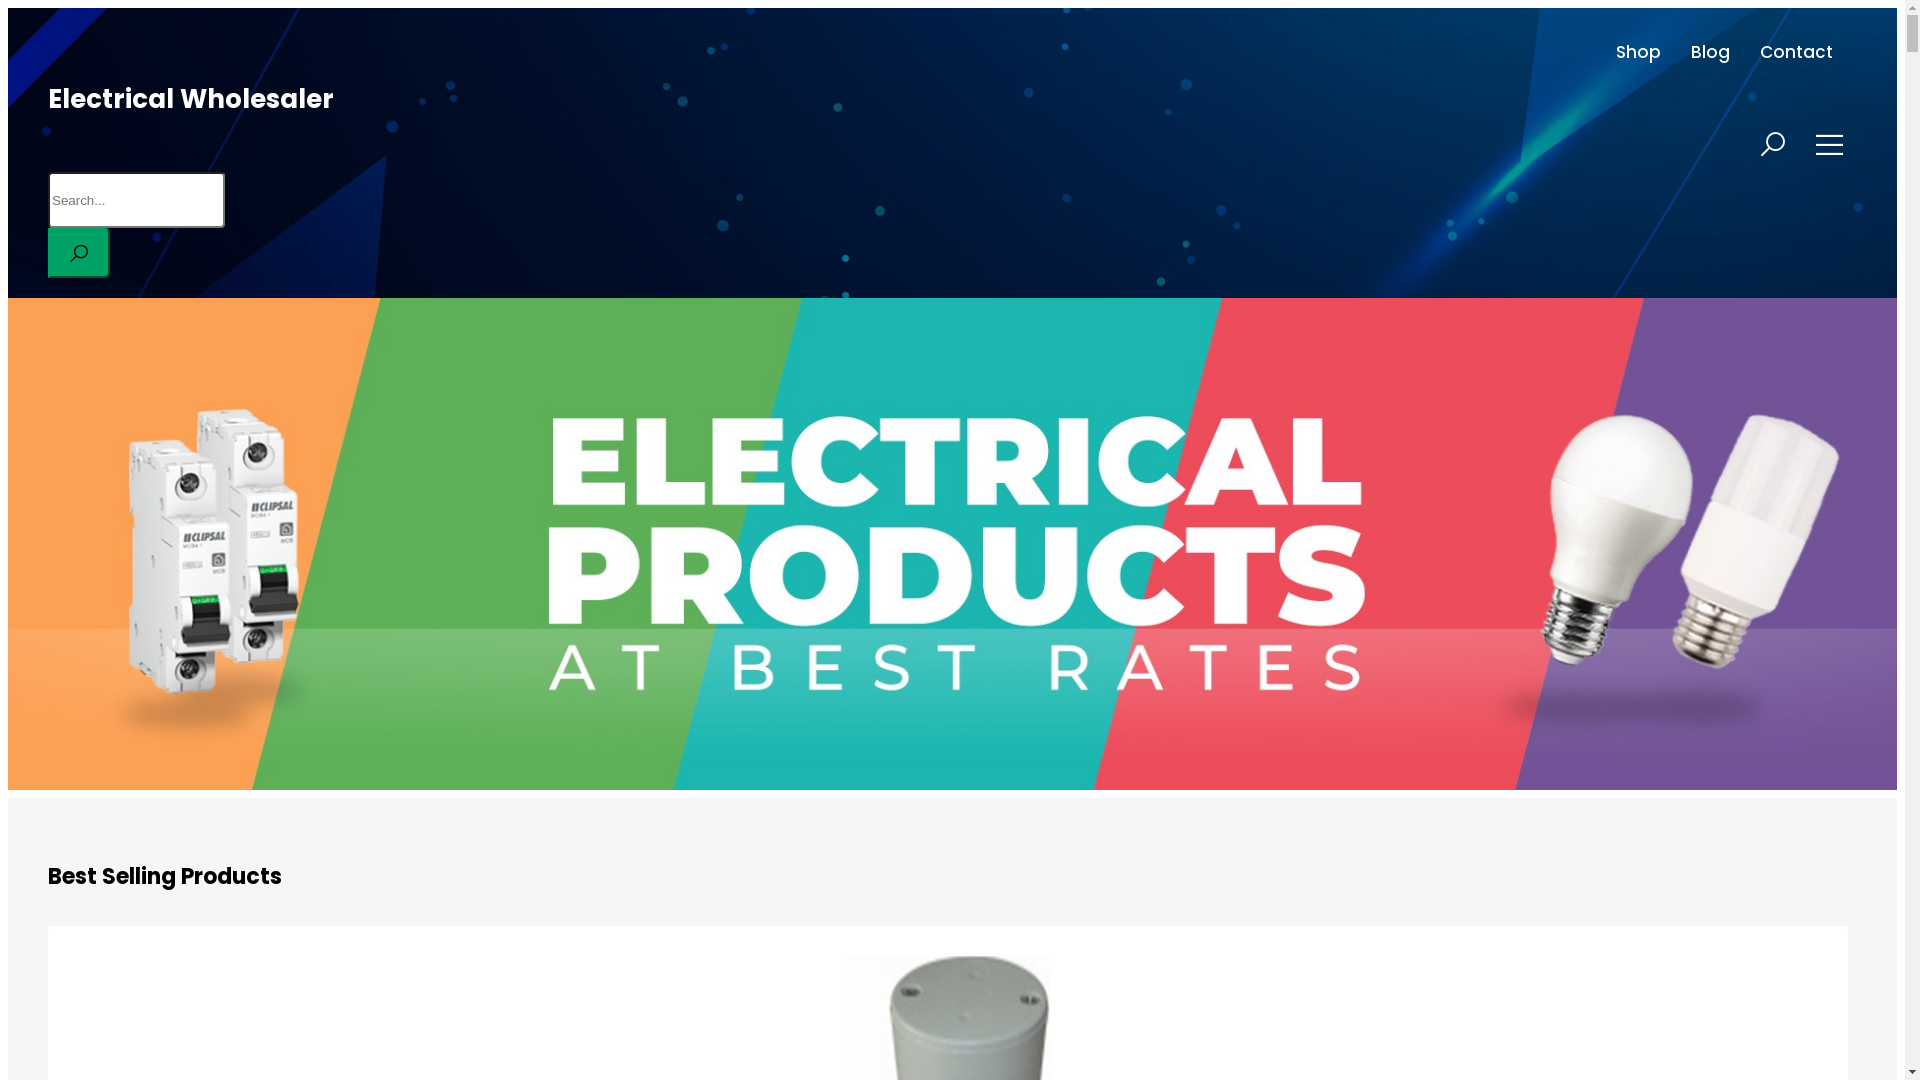 The height and width of the screenshot is (1080, 1920). Describe the element at coordinates (1638, 52) in the screenshot. I see `Shop` at that location.